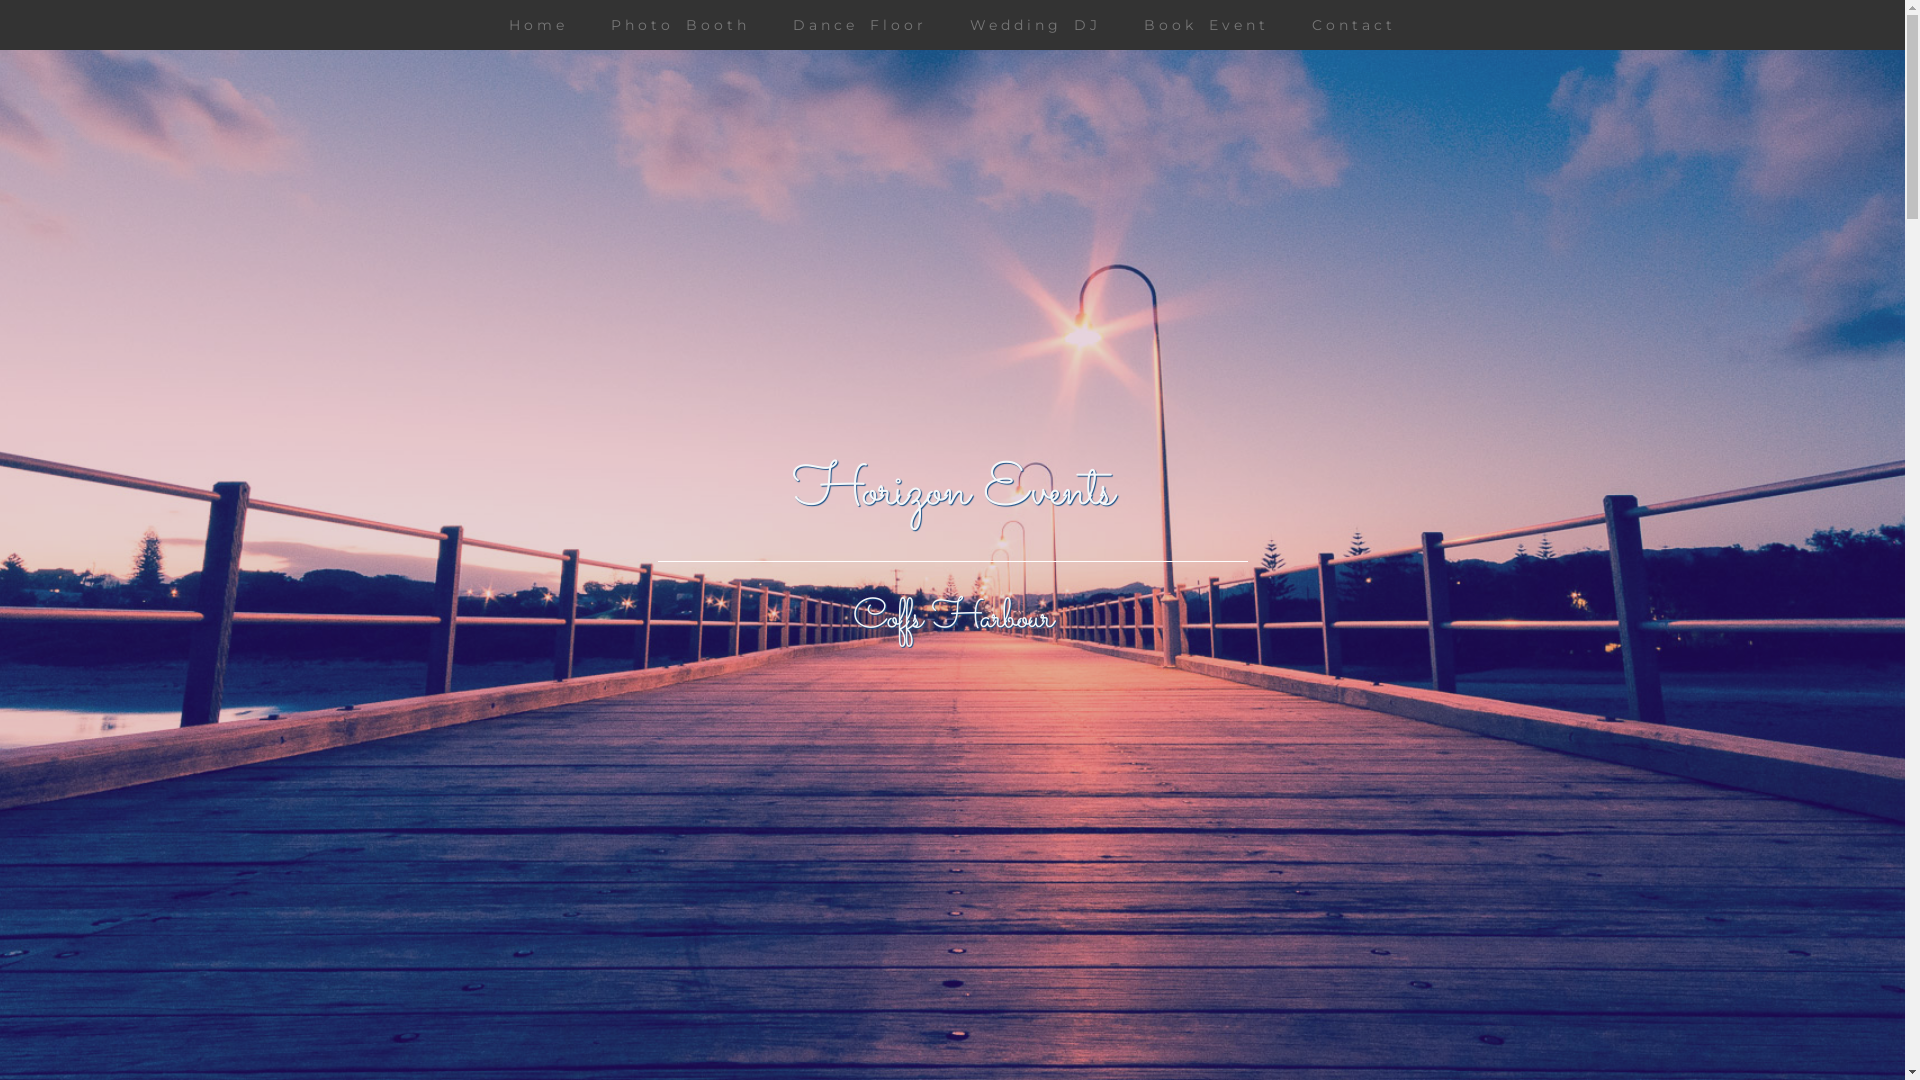 This screenshot has height=1080, width=1920. Describe the element at coordinates (860, 25) in the screenshot. I see `Dance Floor` at that location.